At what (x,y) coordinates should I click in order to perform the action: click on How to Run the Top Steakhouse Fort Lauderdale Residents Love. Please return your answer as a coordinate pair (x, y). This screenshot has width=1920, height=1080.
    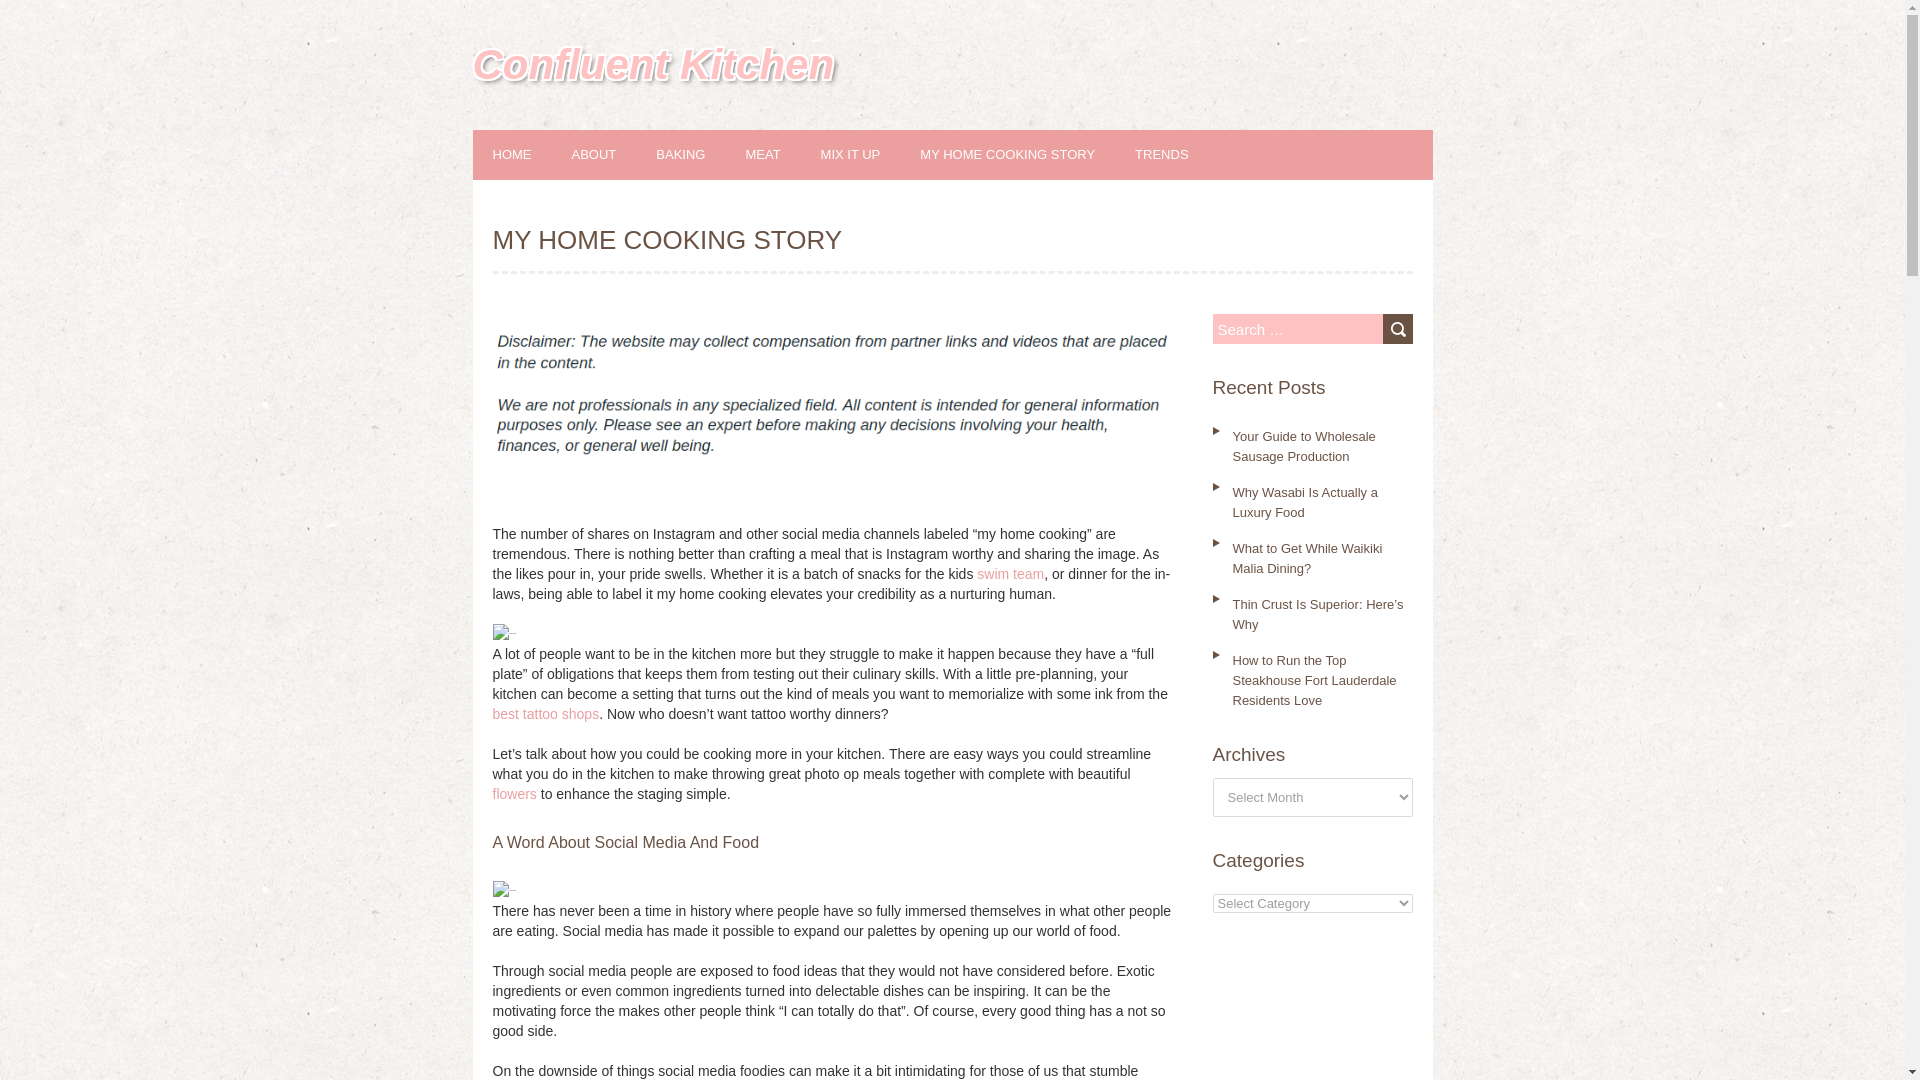
    Looking at the image, I should click on (1314, 680).